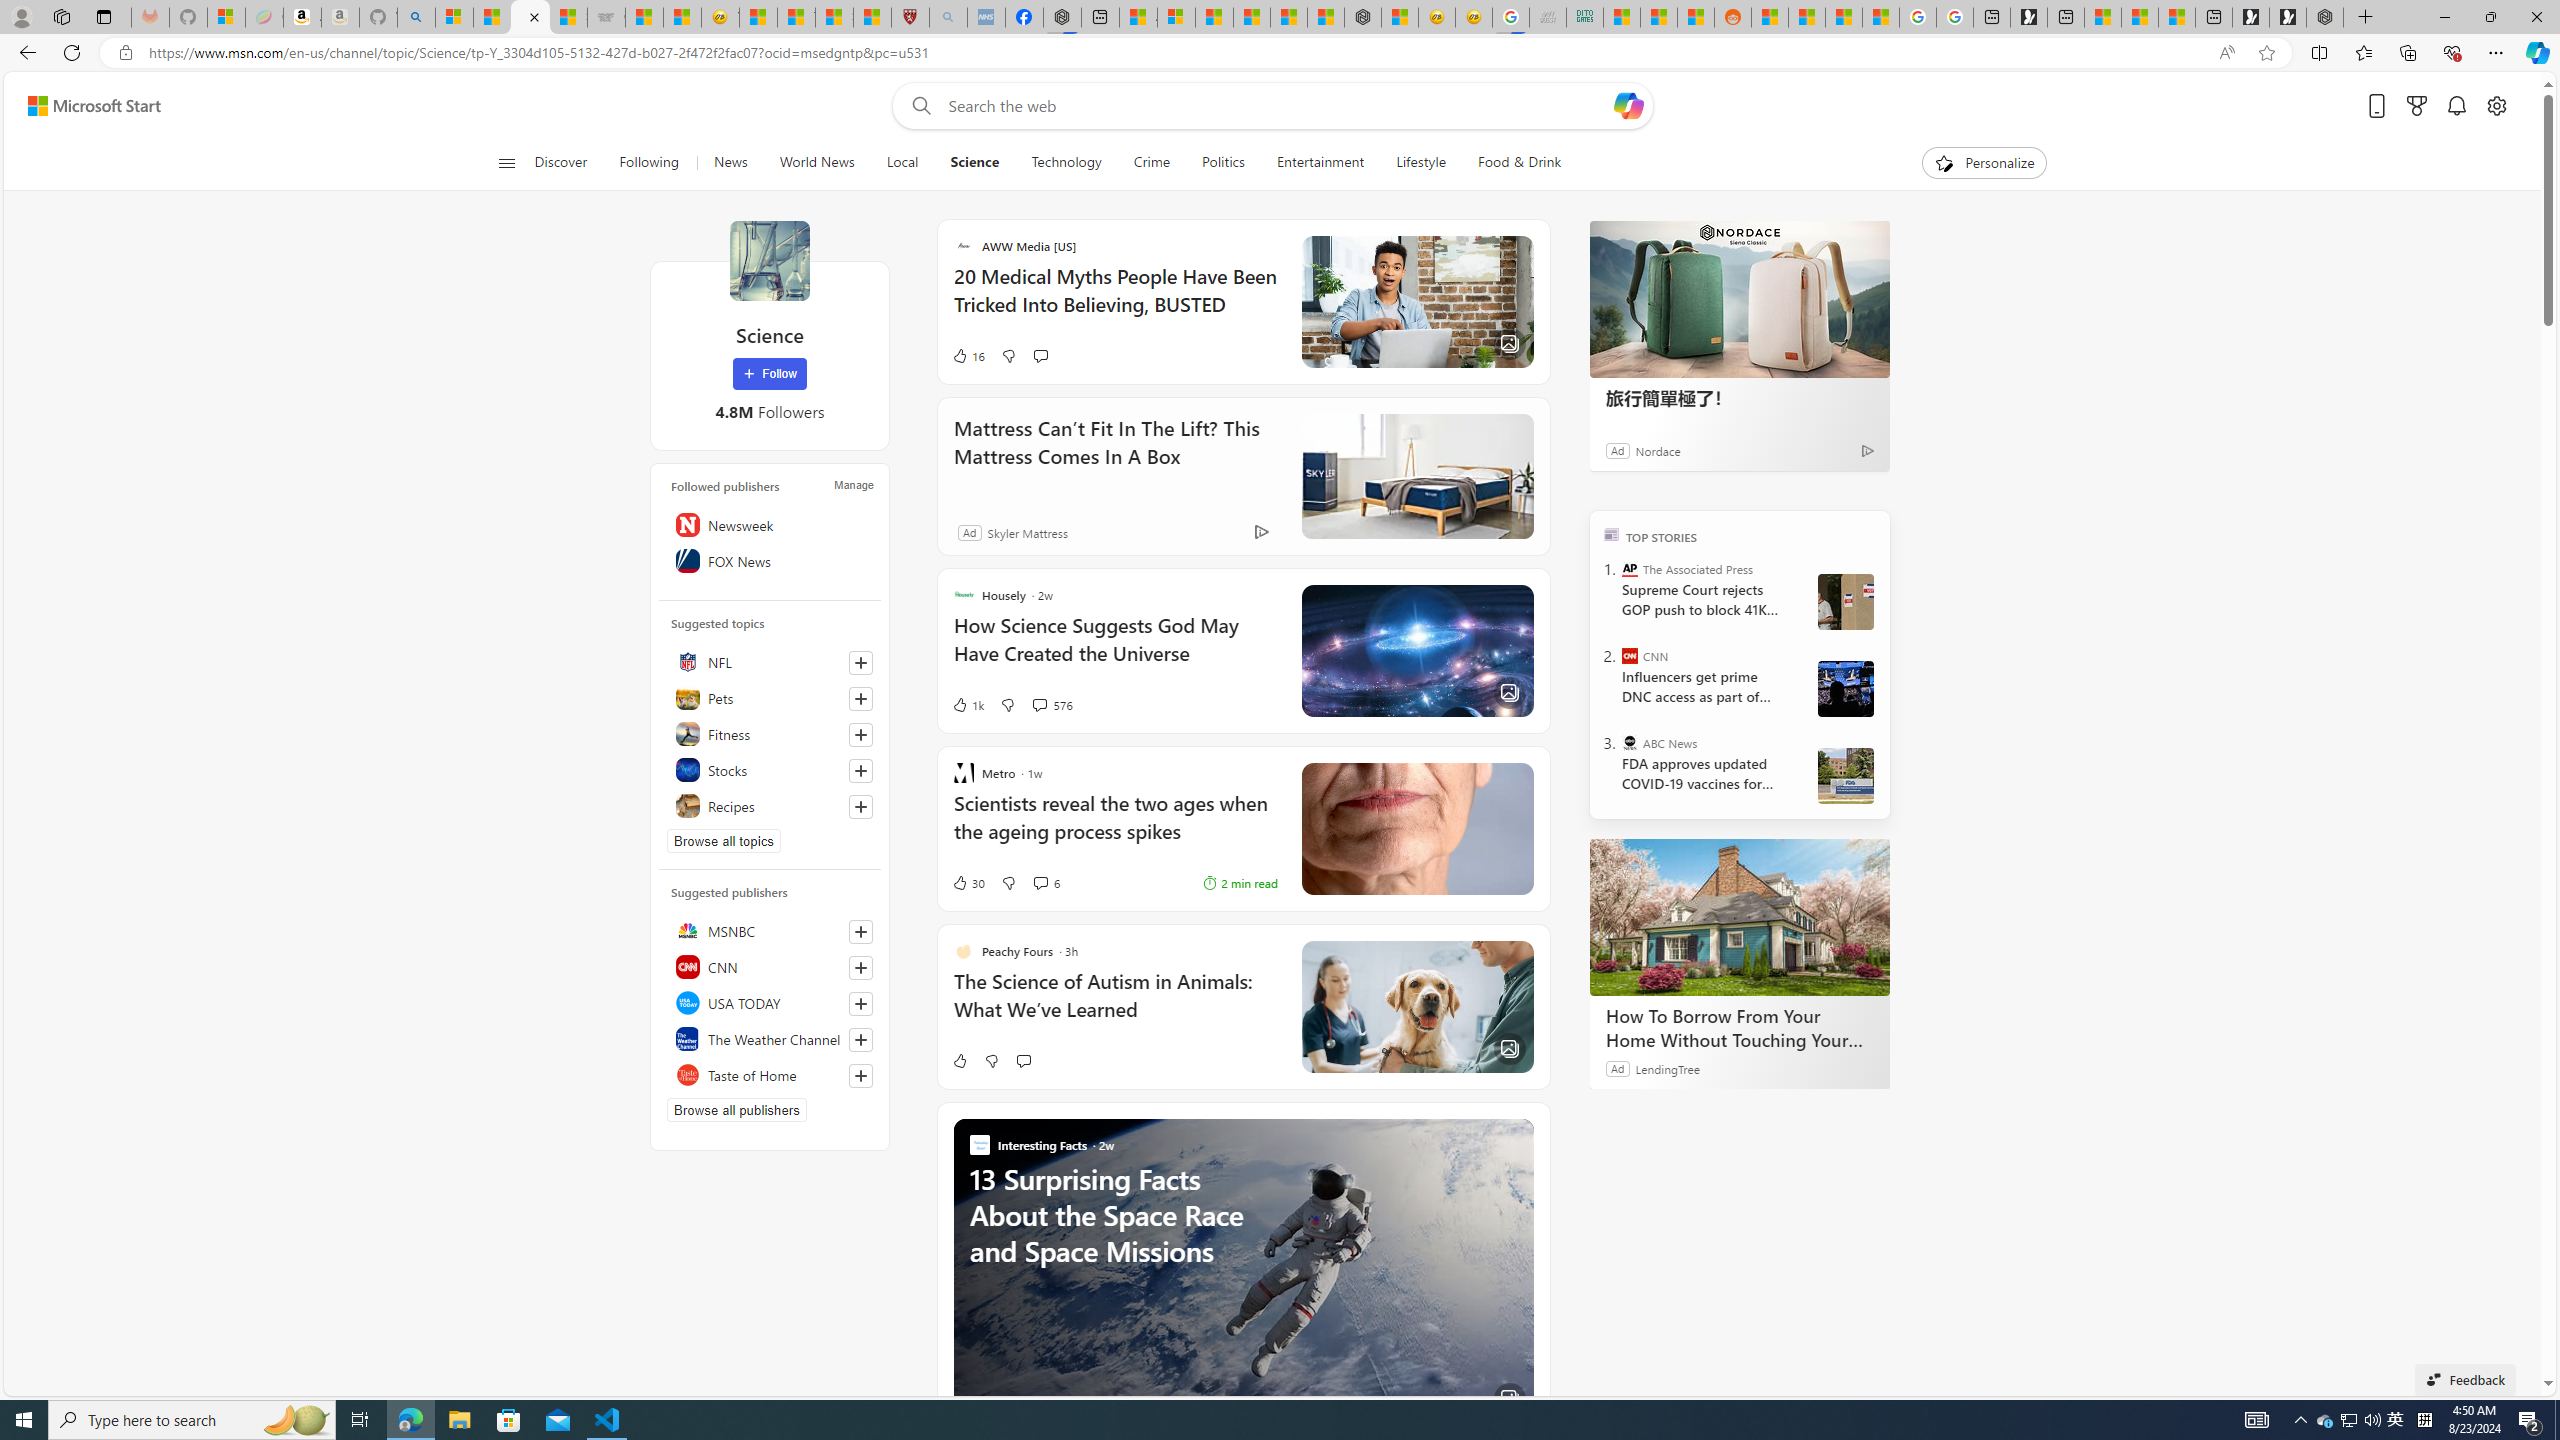 The height and width of the screenshot is (1440, 2560). What do you see at coordinates (770, 662) in the screenshot?
I see `NFL` at bounding box center [770, 662].